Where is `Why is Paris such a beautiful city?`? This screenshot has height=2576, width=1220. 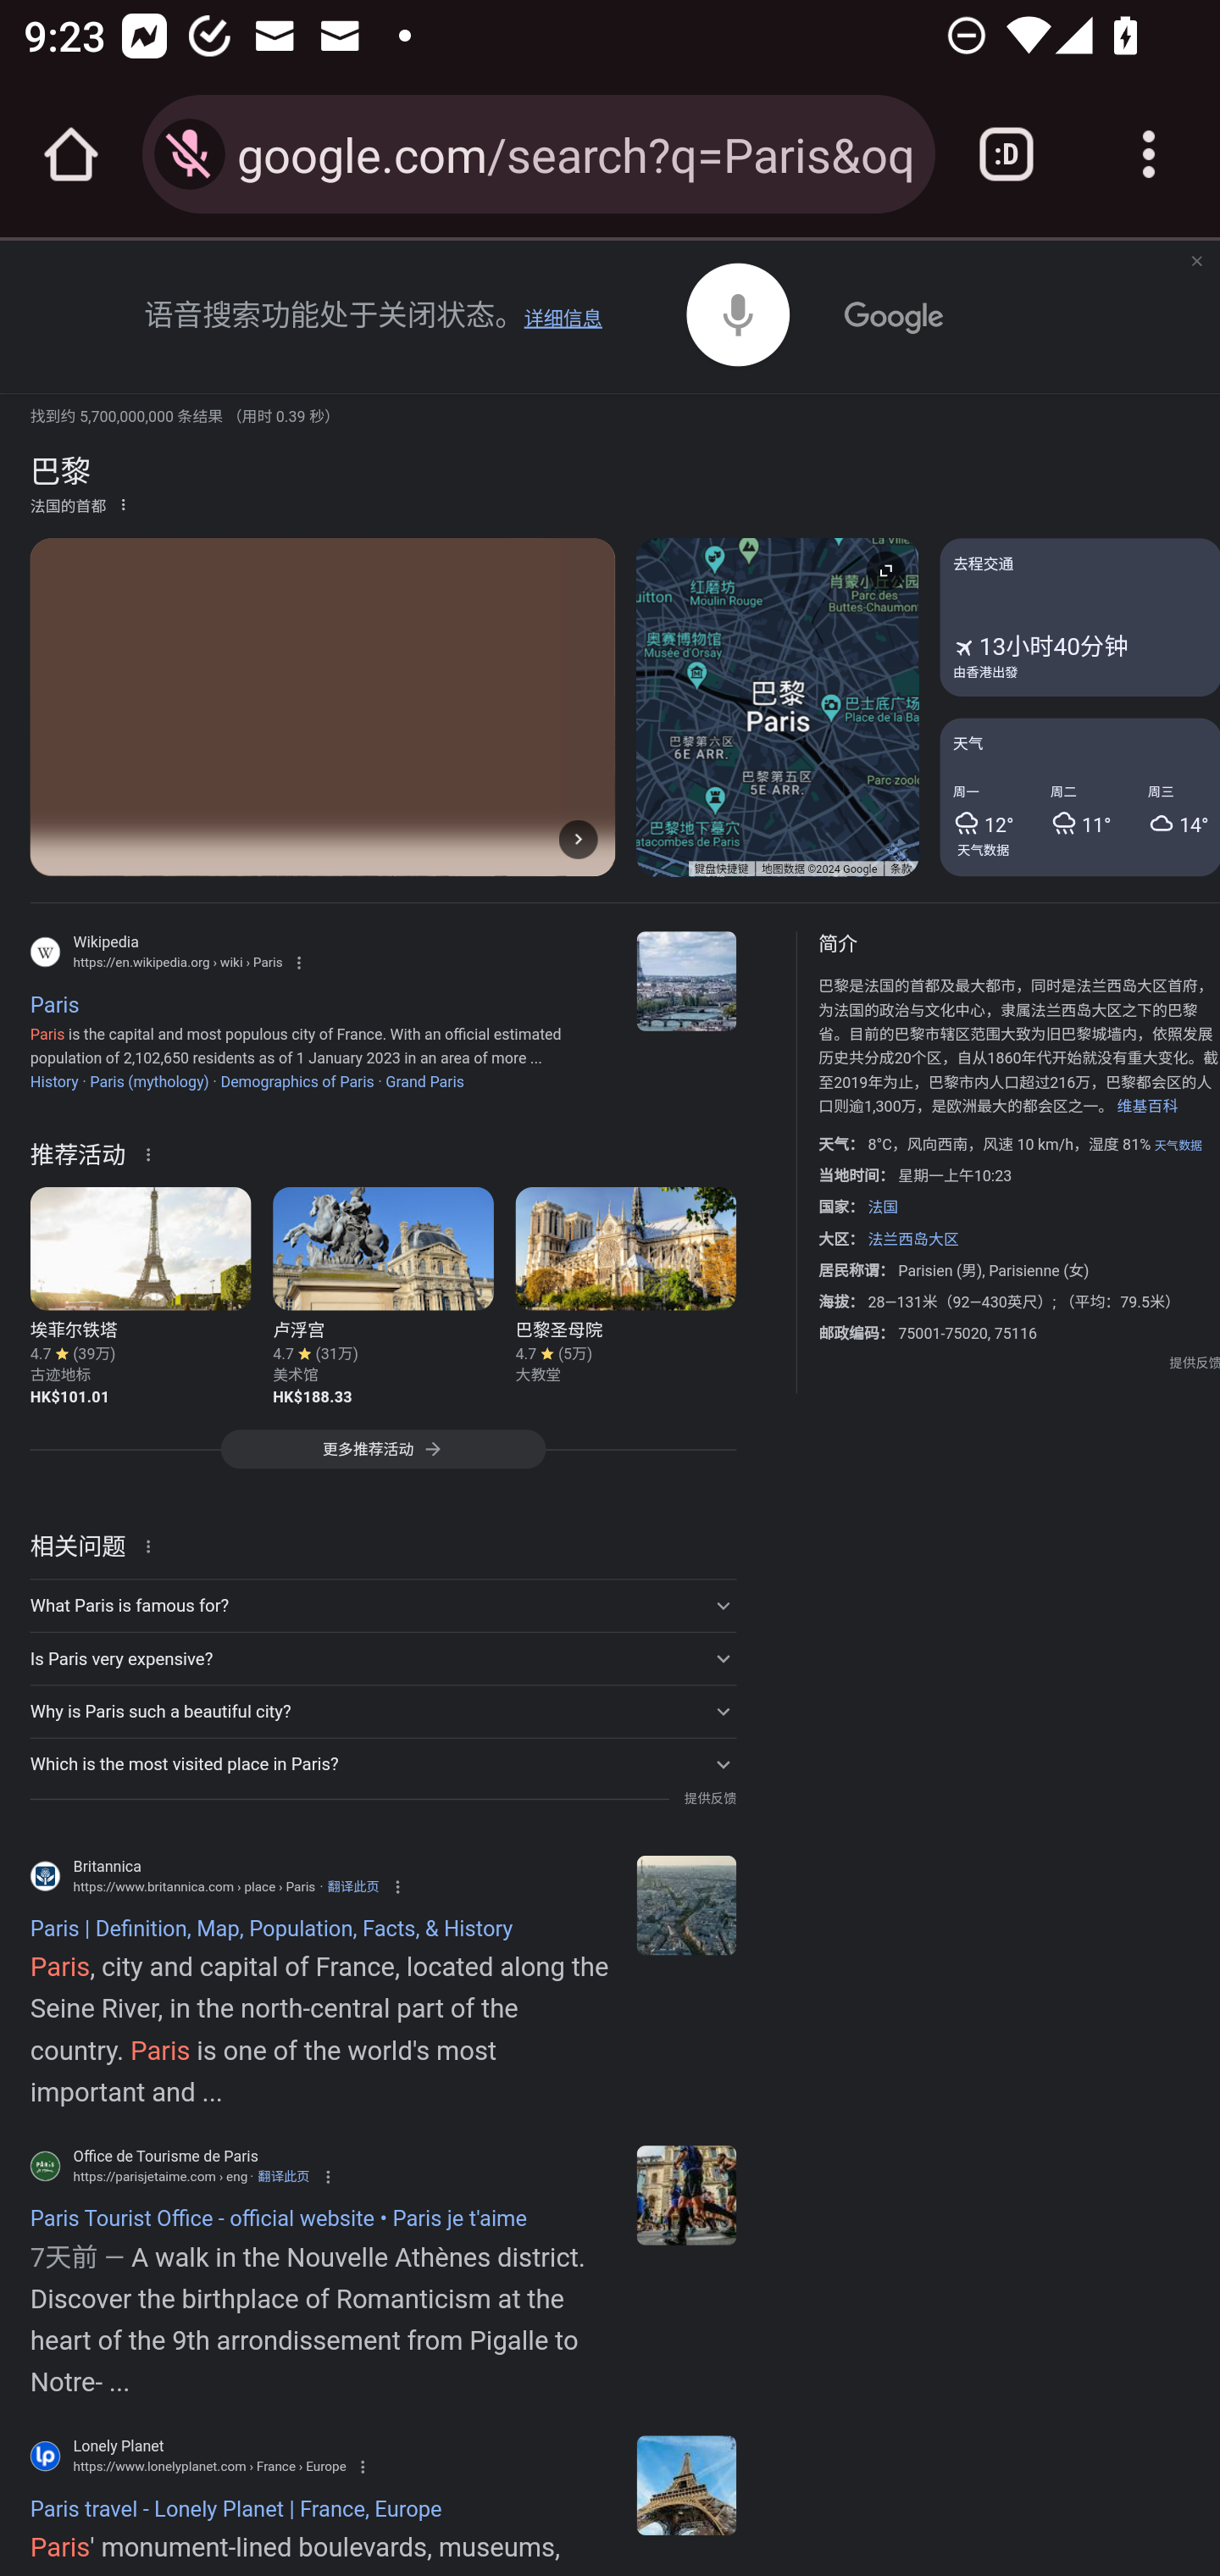 Why is Paris such a beautiful city? is located at coordinates (382, 1712).